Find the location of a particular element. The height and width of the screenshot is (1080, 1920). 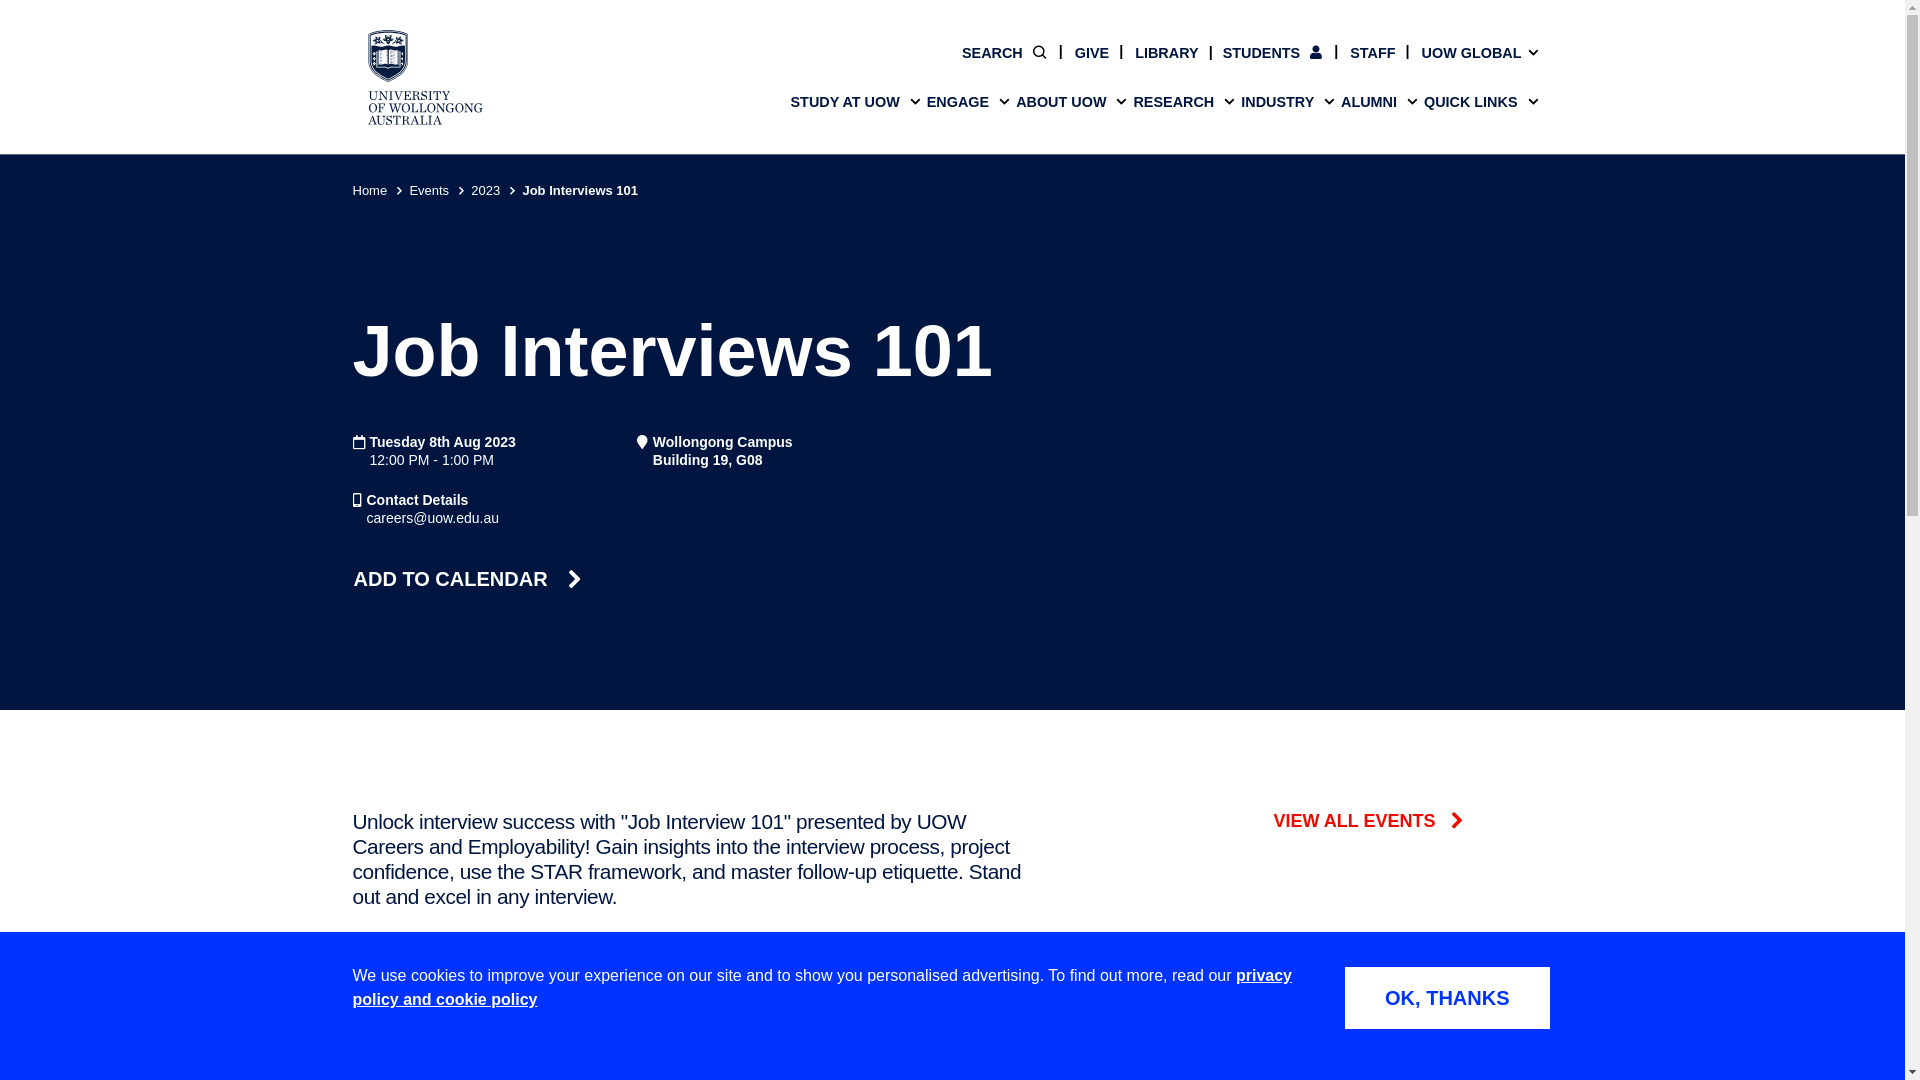

ACCOMMODATION is located at coordinates (802, 36).